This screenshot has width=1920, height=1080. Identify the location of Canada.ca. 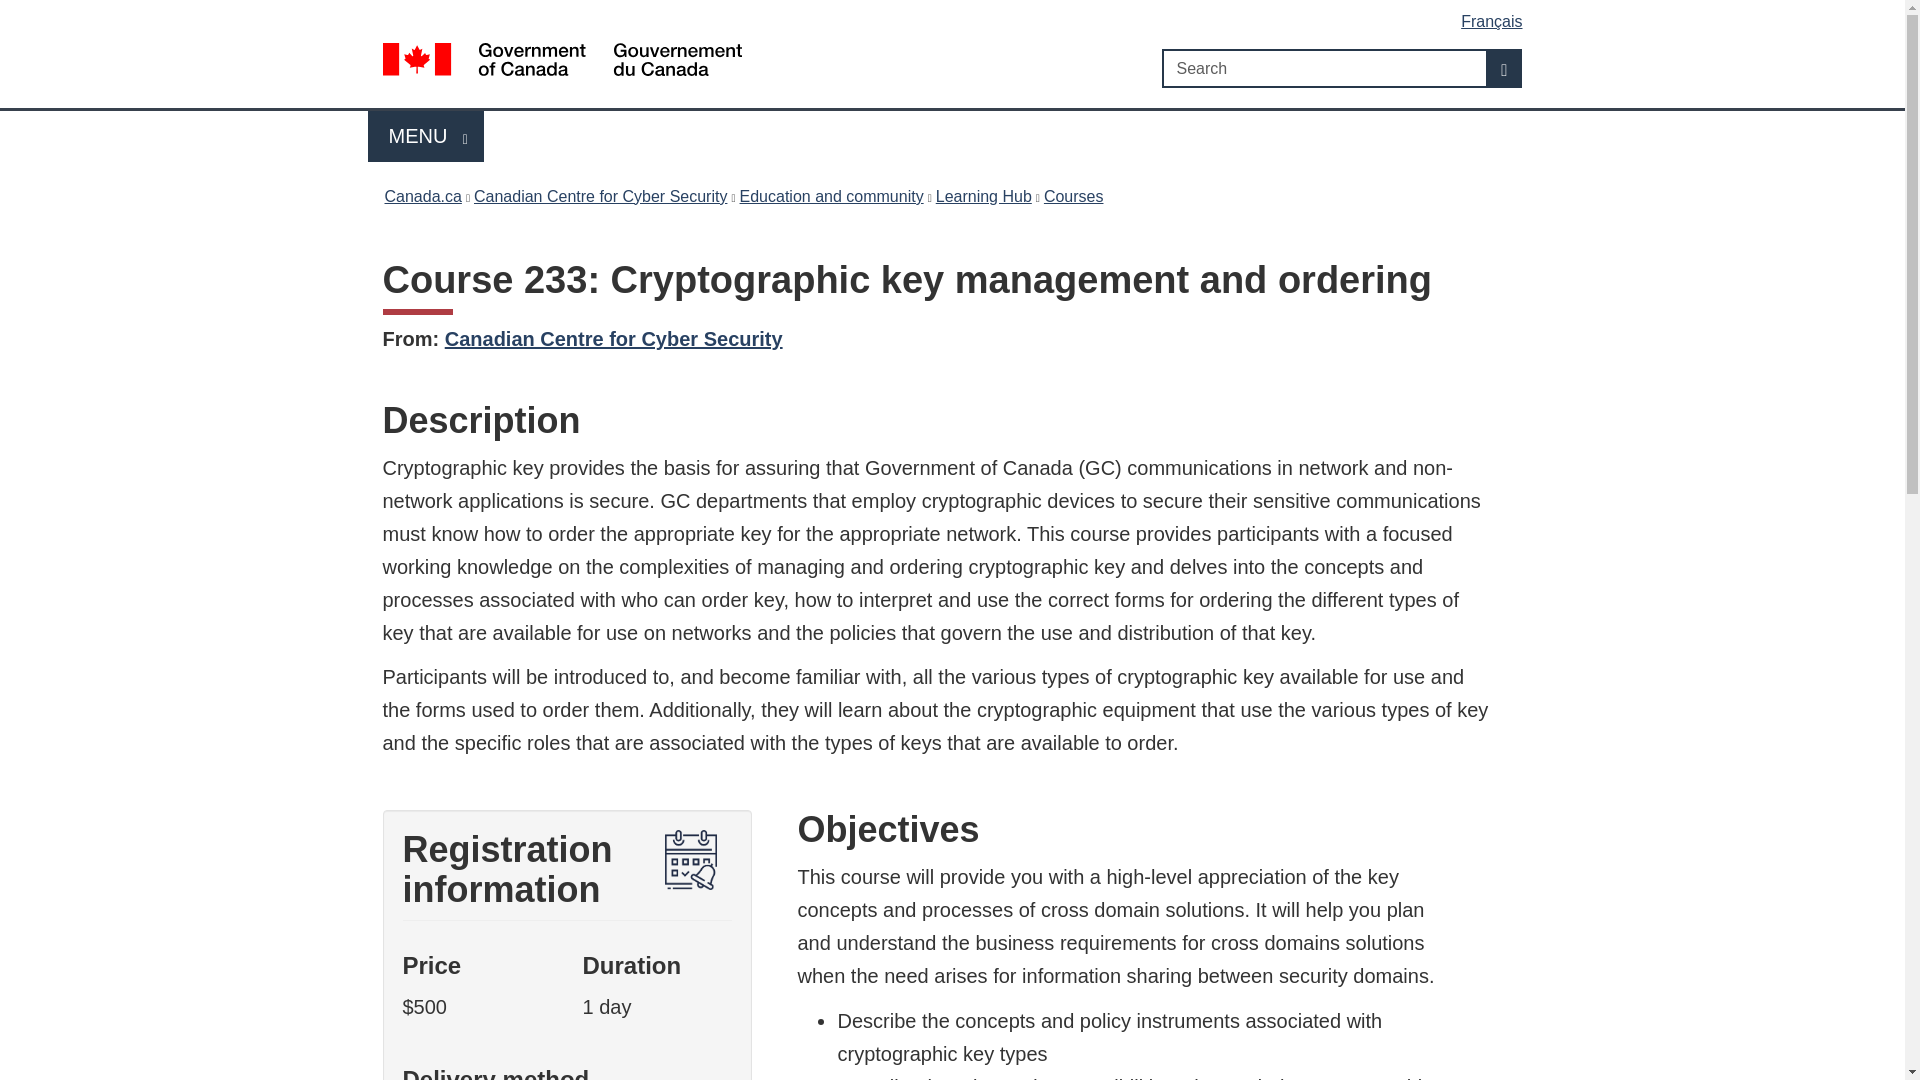
(426, 136).